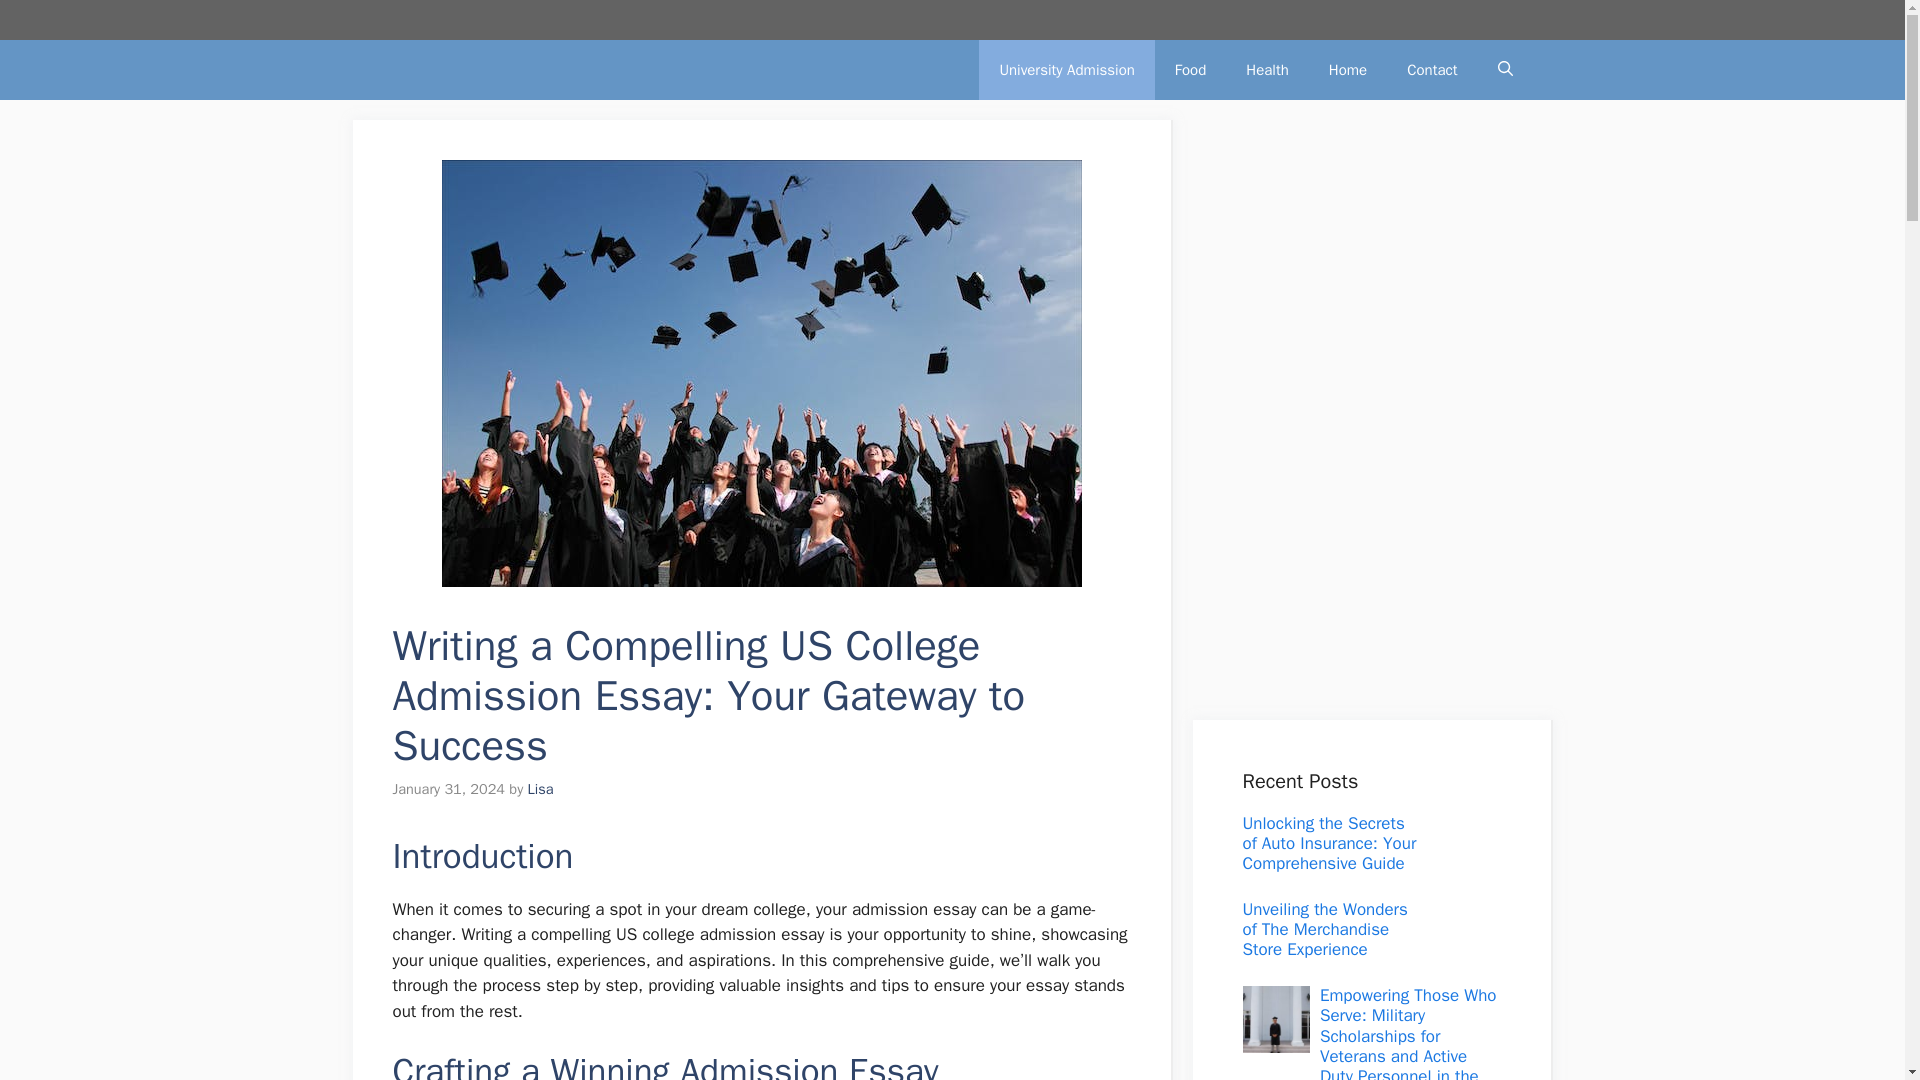  I want to click on Contact, so click(1431, 70).